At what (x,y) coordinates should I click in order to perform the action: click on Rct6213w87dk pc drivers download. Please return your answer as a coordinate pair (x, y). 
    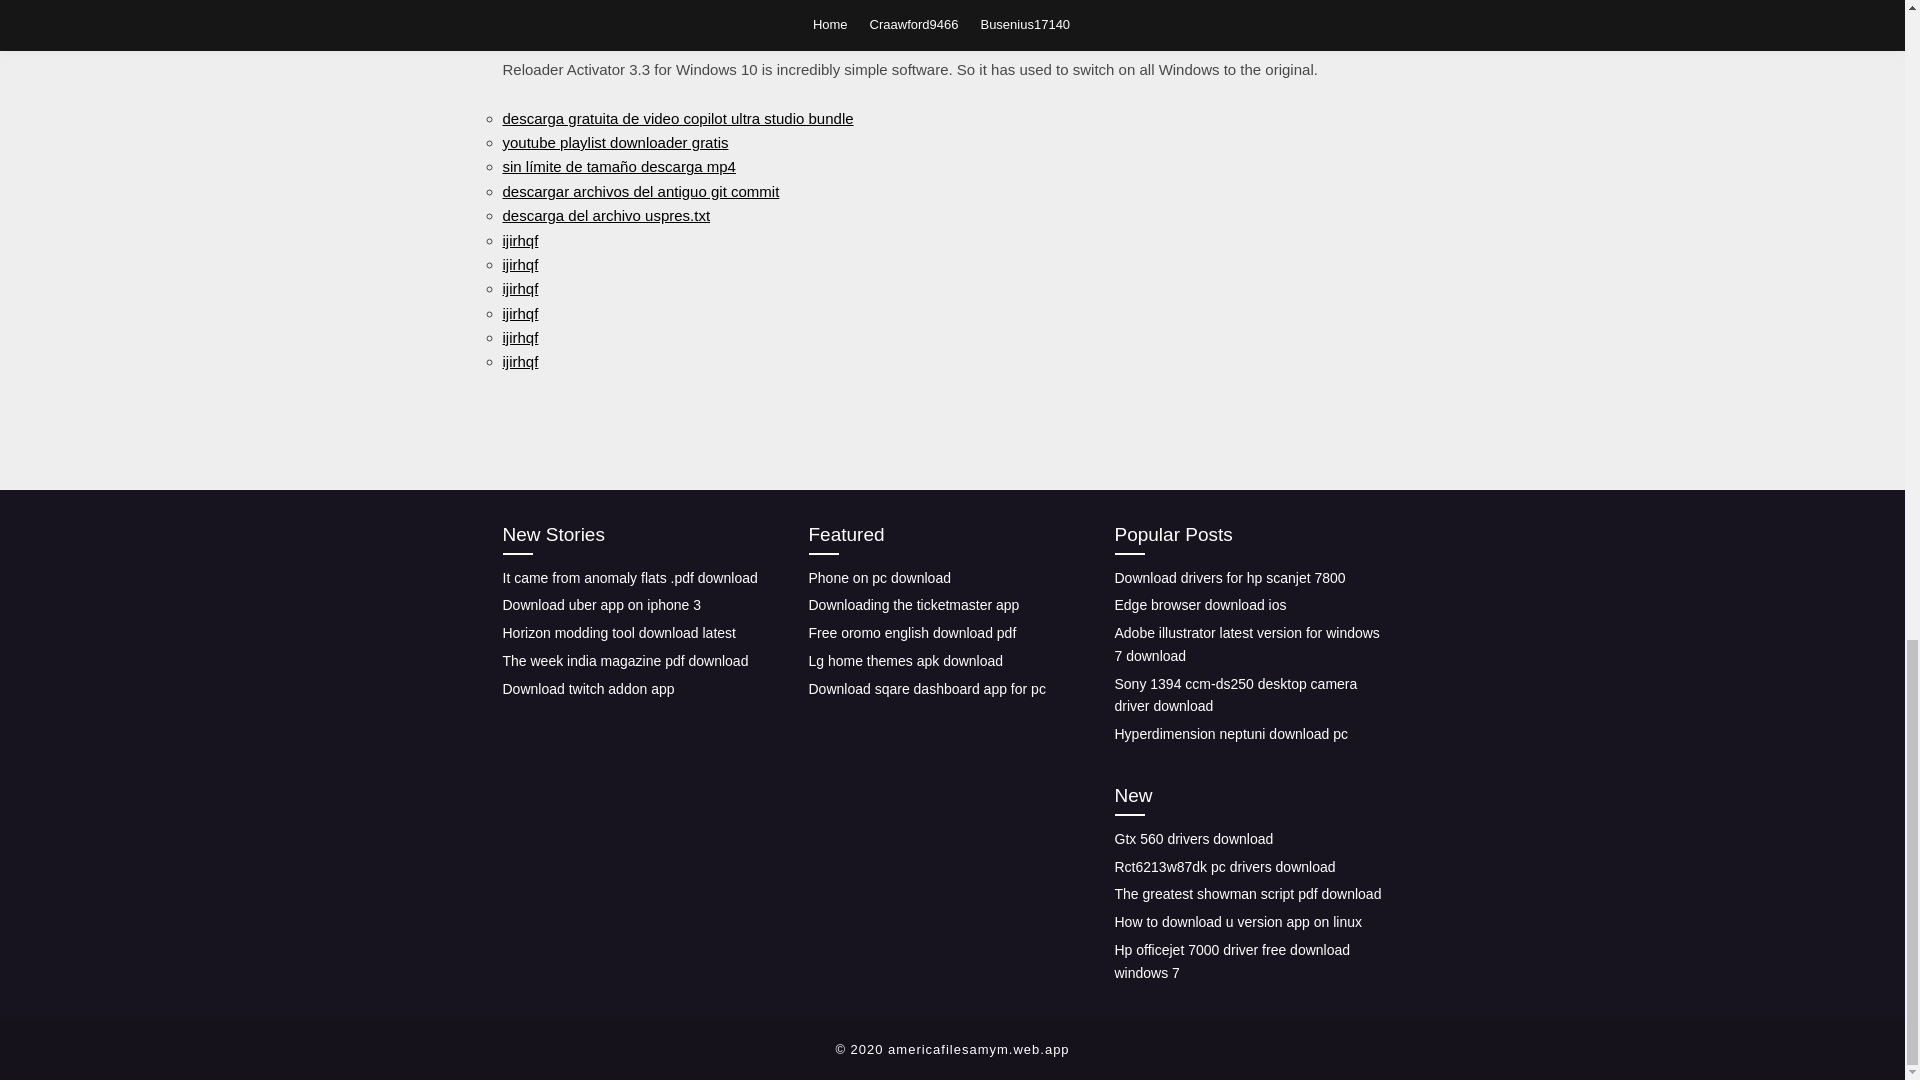
    Looking at the image, I should click on (1224, 865).